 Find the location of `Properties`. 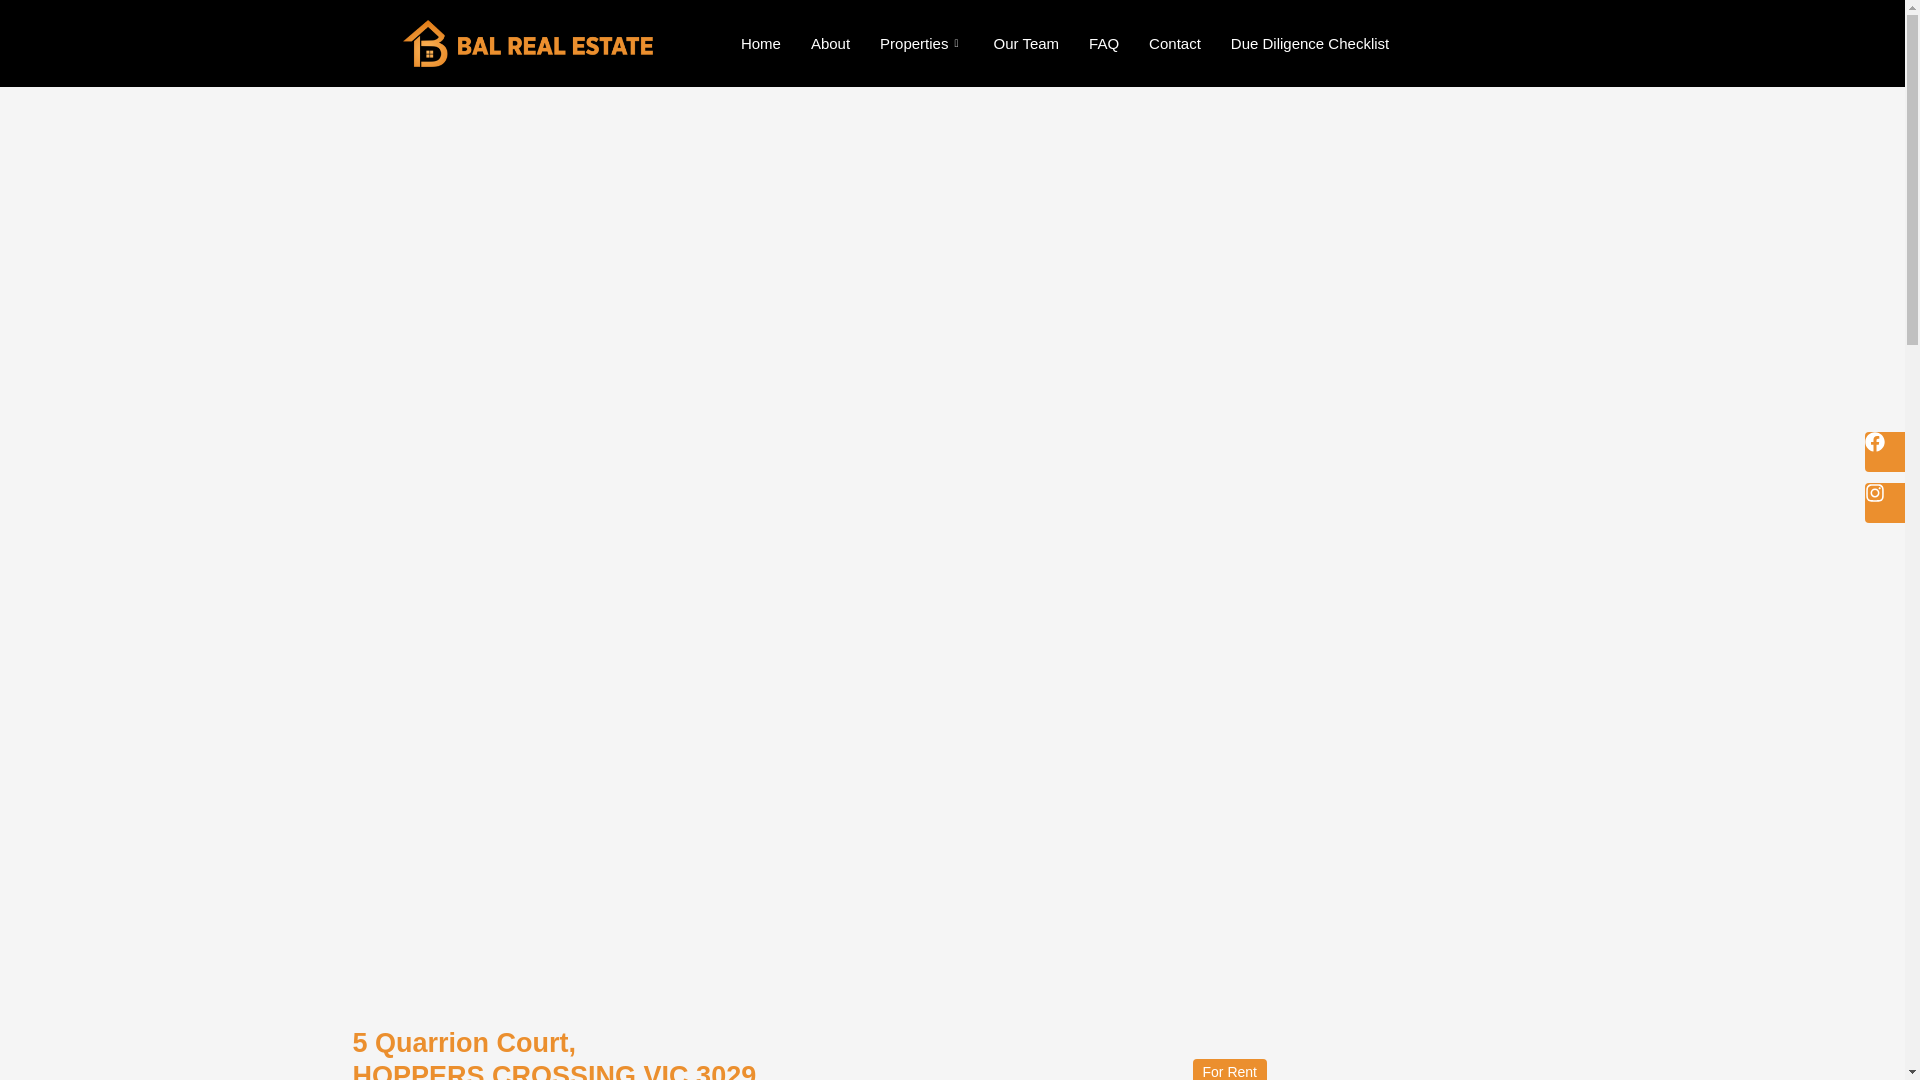

Properties is located at coordinates (921, 44).